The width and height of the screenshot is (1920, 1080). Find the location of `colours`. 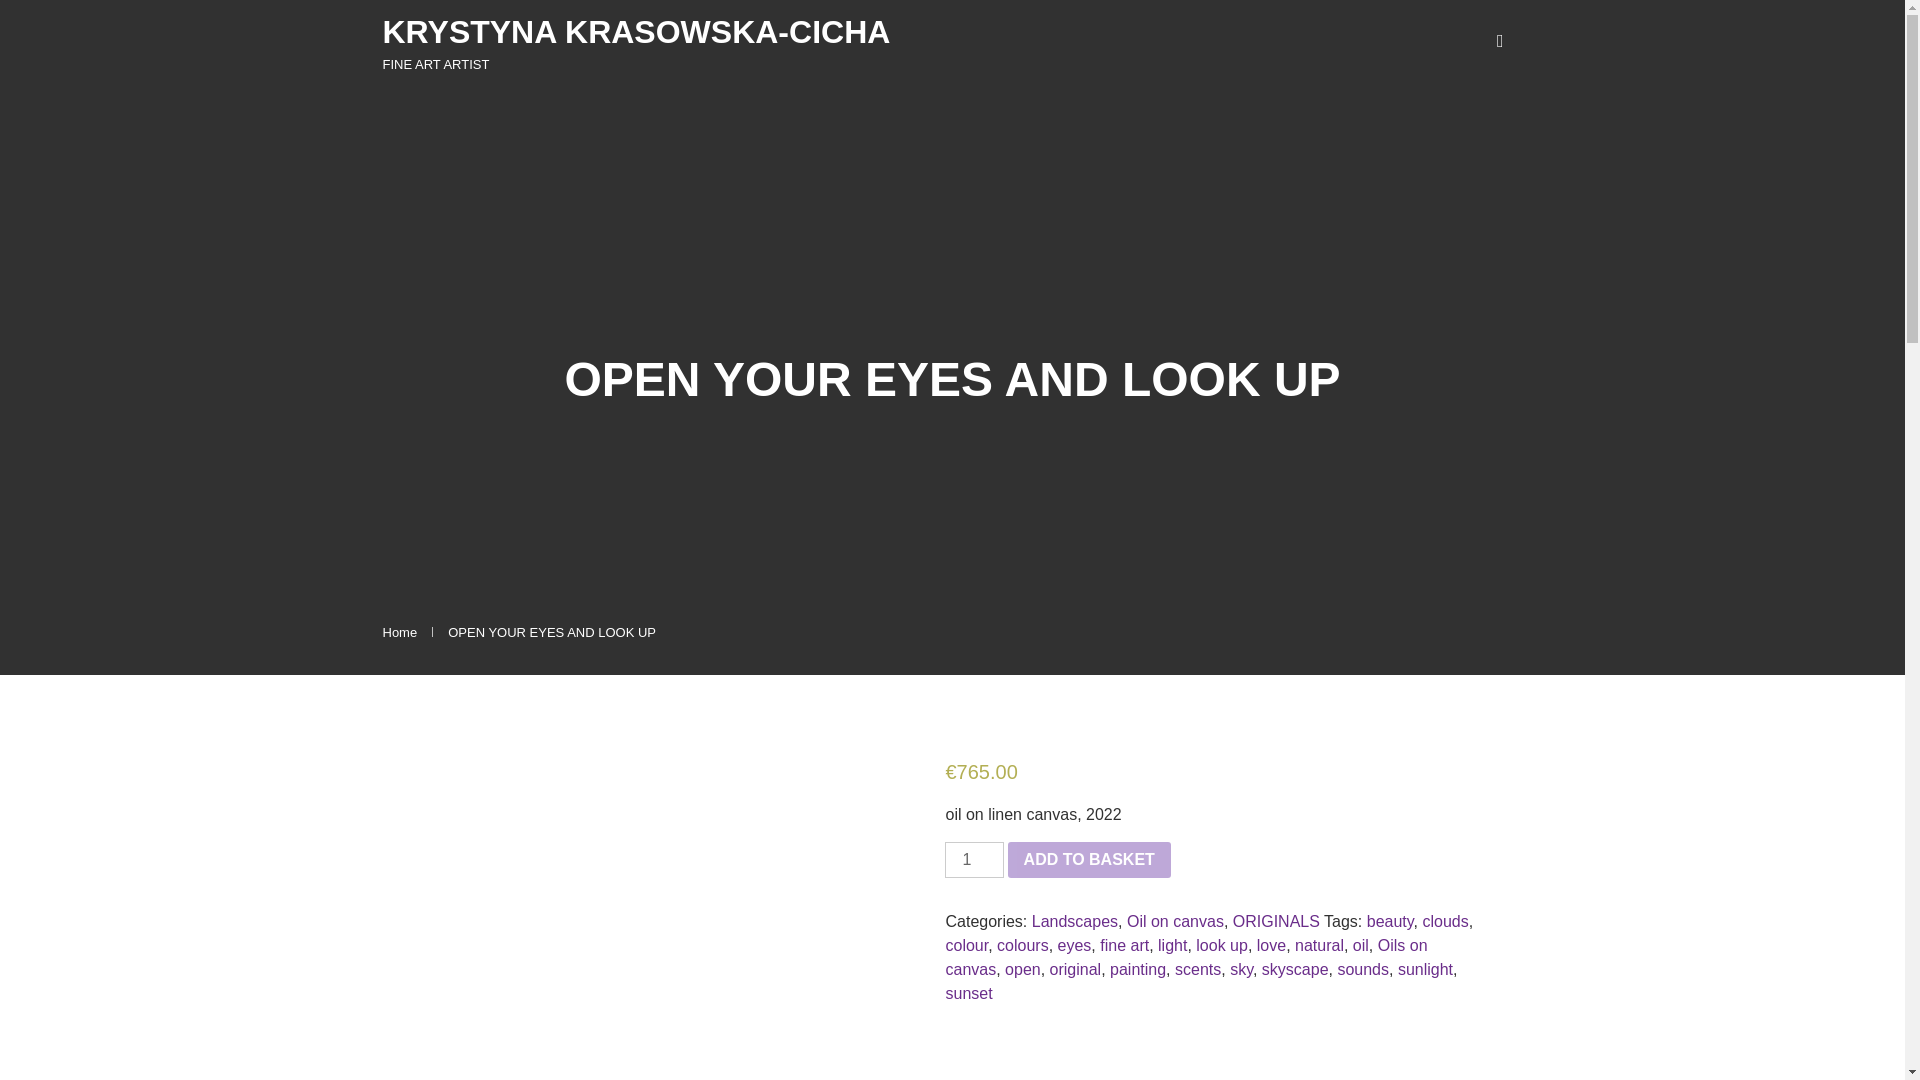

colours is located at coordinates (1022, 945).